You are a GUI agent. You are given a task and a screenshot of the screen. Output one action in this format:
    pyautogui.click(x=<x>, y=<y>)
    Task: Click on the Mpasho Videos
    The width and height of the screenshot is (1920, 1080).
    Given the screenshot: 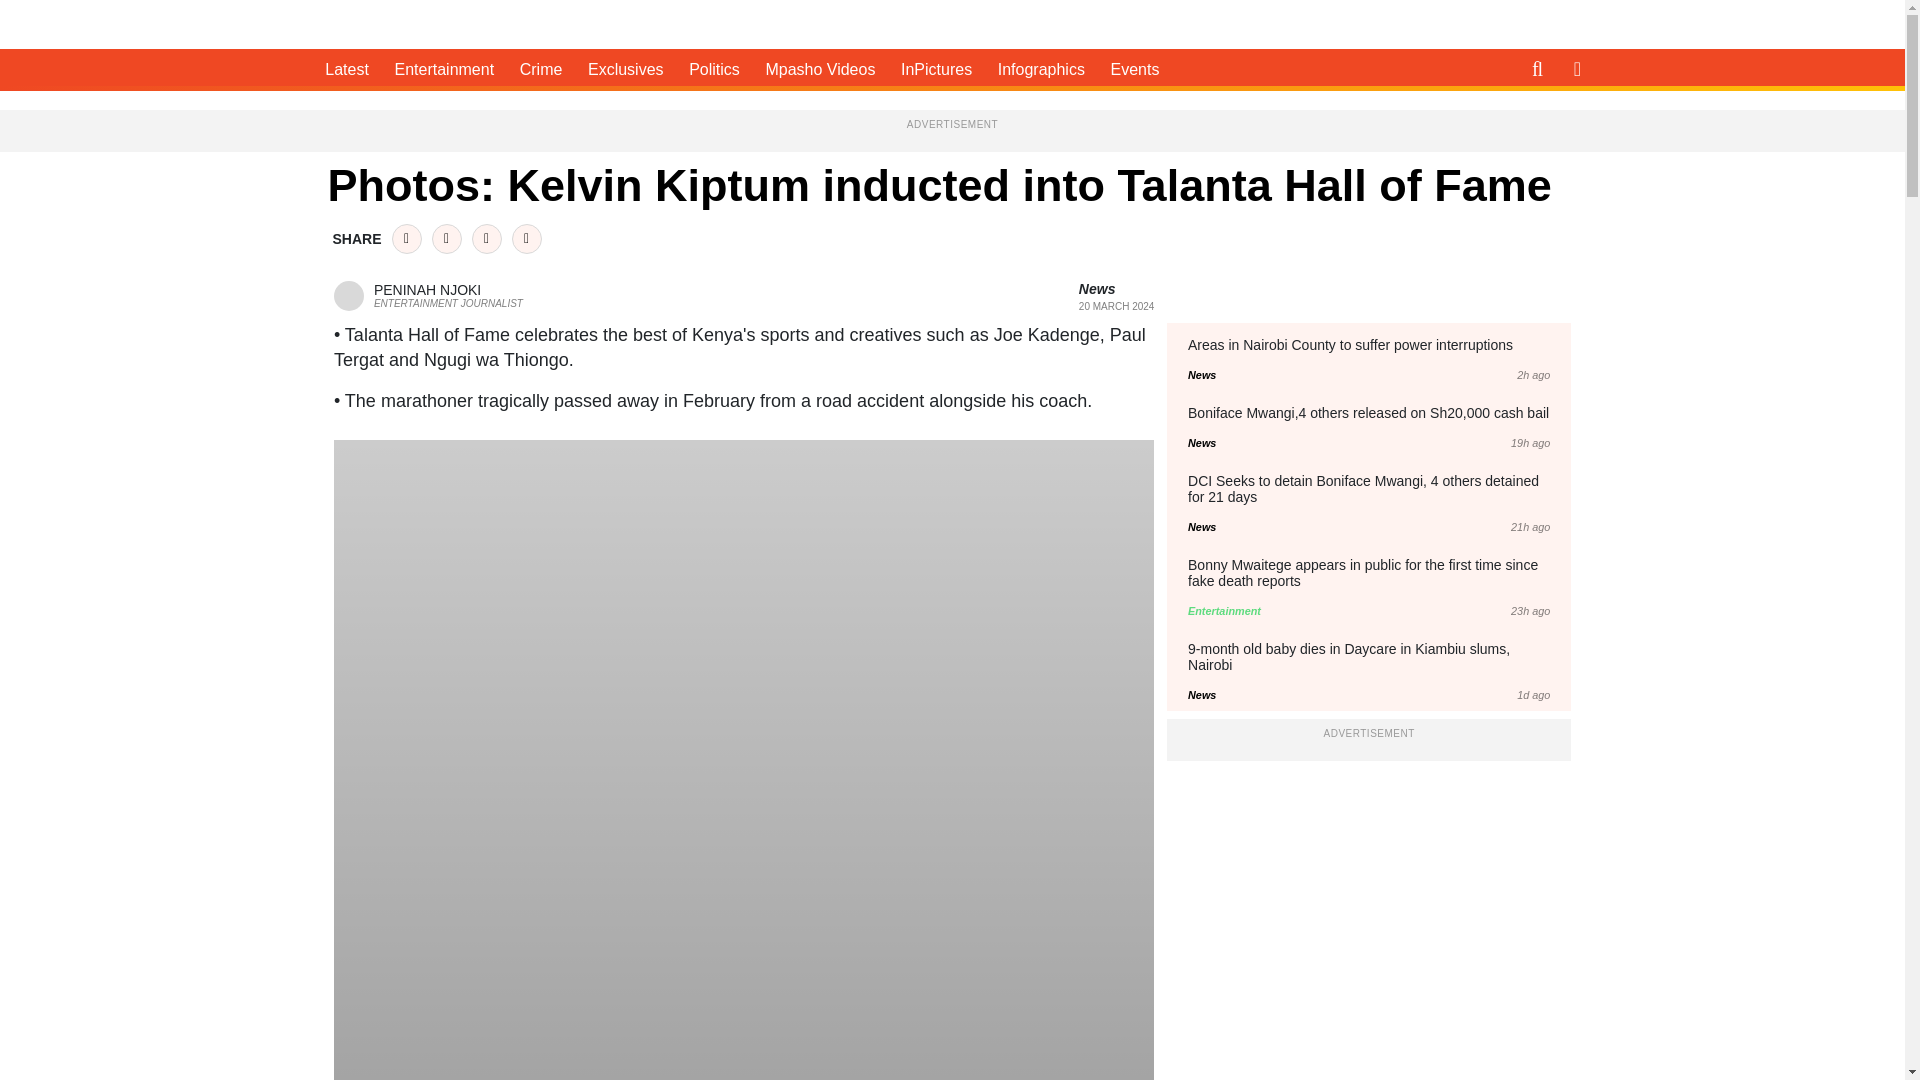 What is the action you would take?
    pyautogui.click(x=820, y=68)
    